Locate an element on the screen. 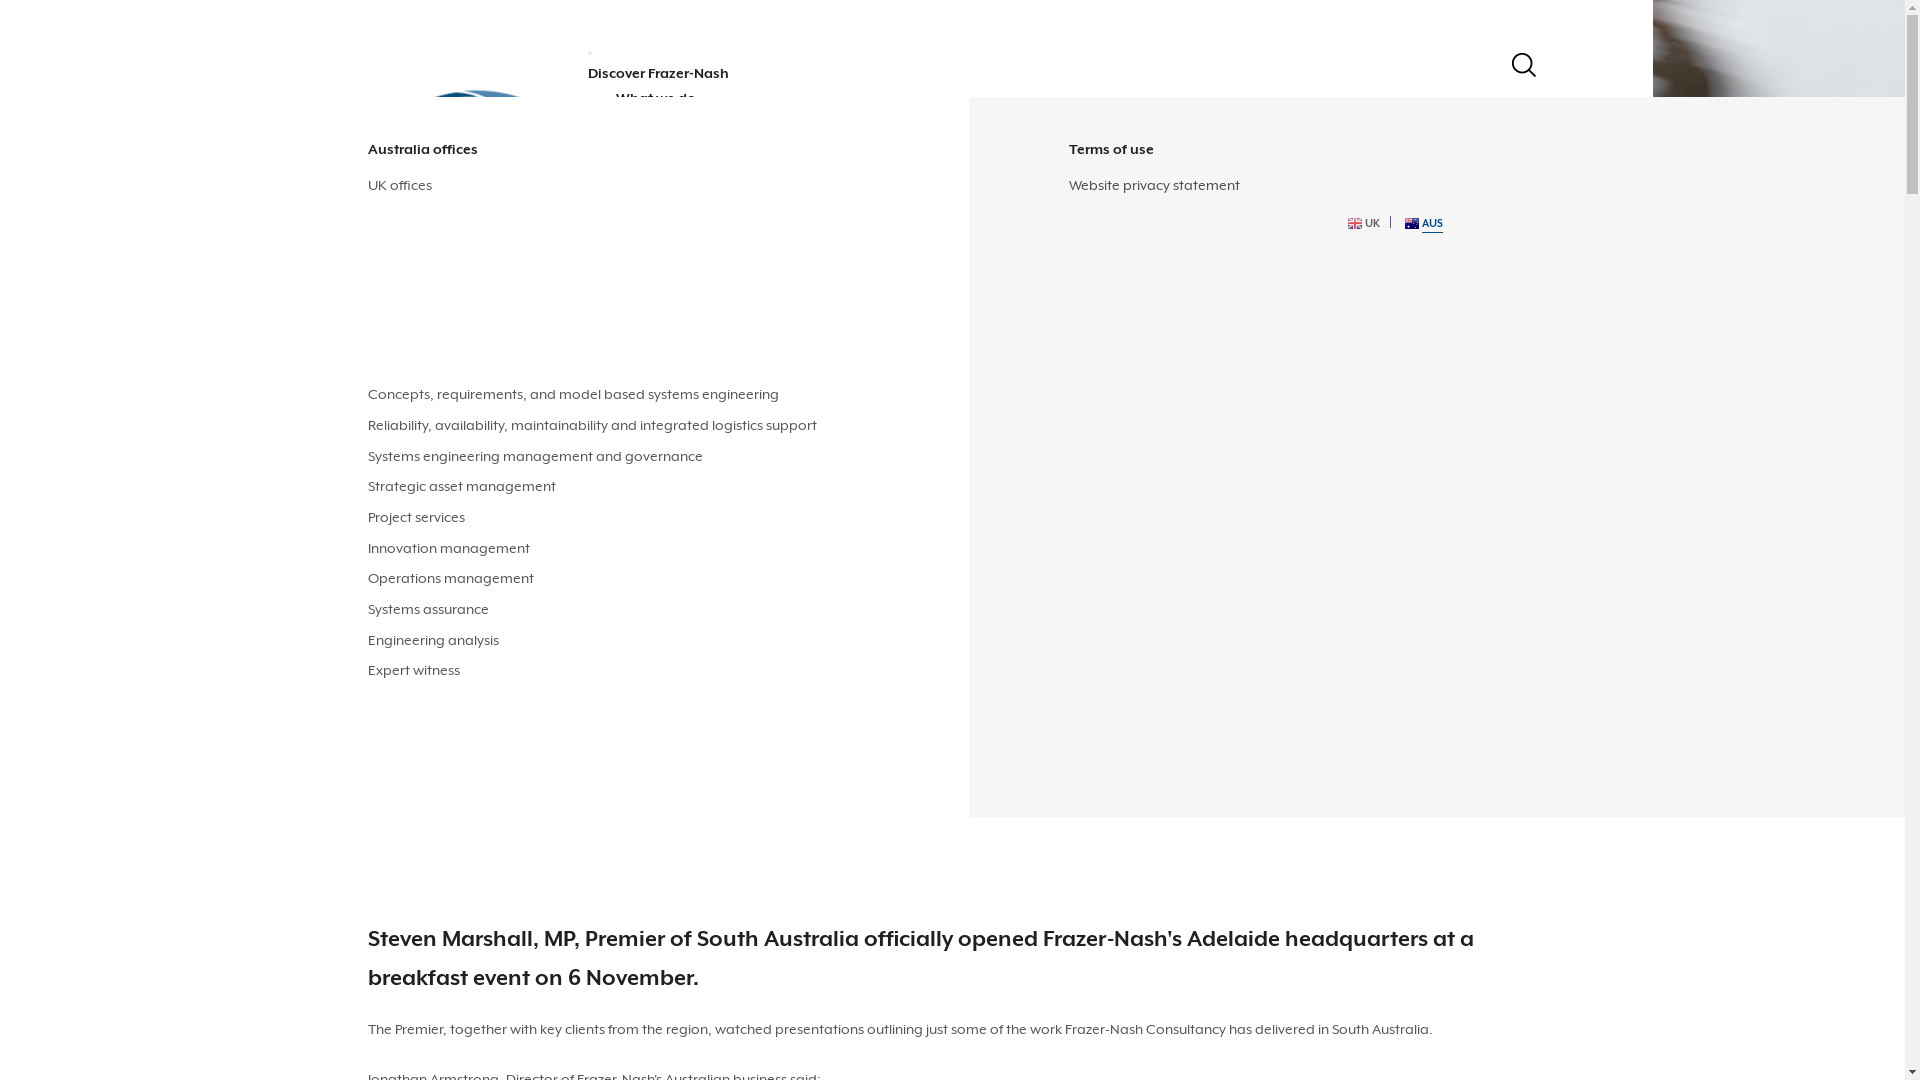  Cross-industry expertise is located at coordinates (449, 358).